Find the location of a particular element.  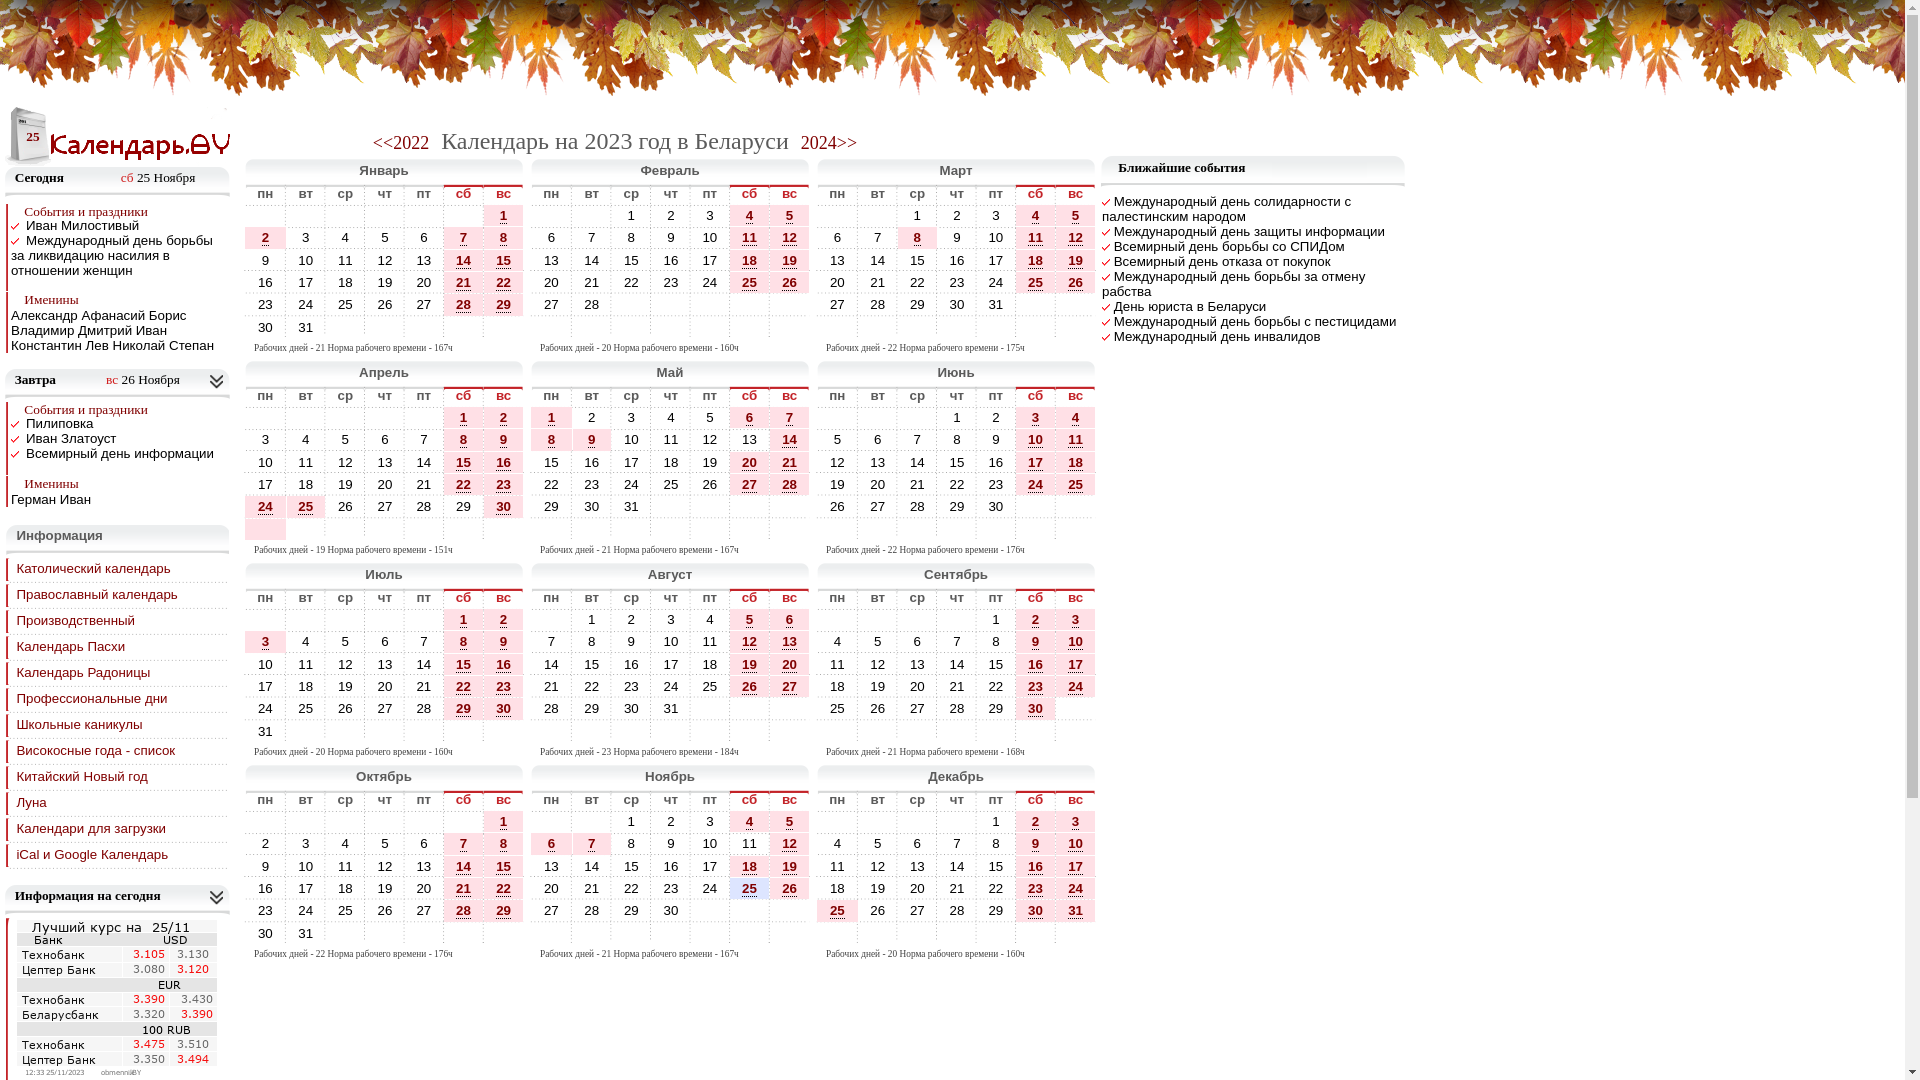

12 is located at coordinates (386, 866).